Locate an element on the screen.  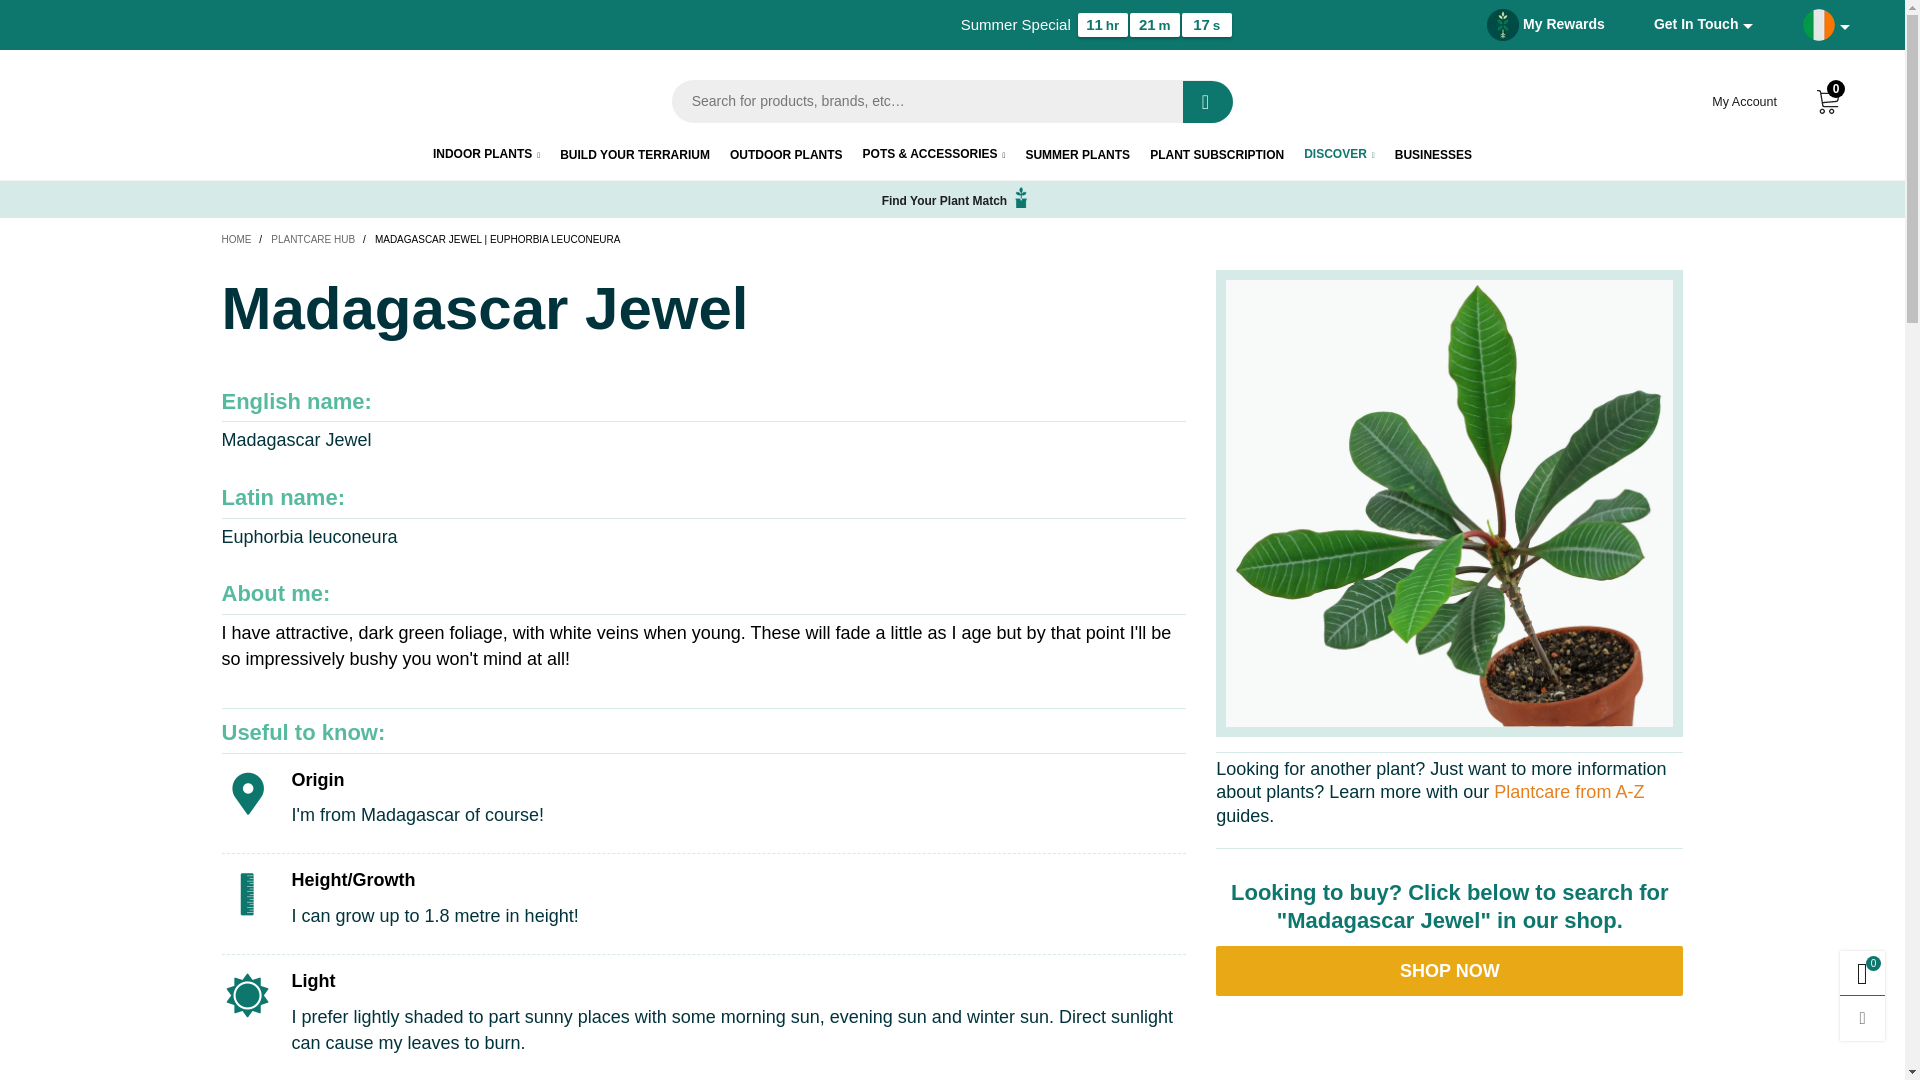
Outdoor Plants is located at coordinates (786, 155).